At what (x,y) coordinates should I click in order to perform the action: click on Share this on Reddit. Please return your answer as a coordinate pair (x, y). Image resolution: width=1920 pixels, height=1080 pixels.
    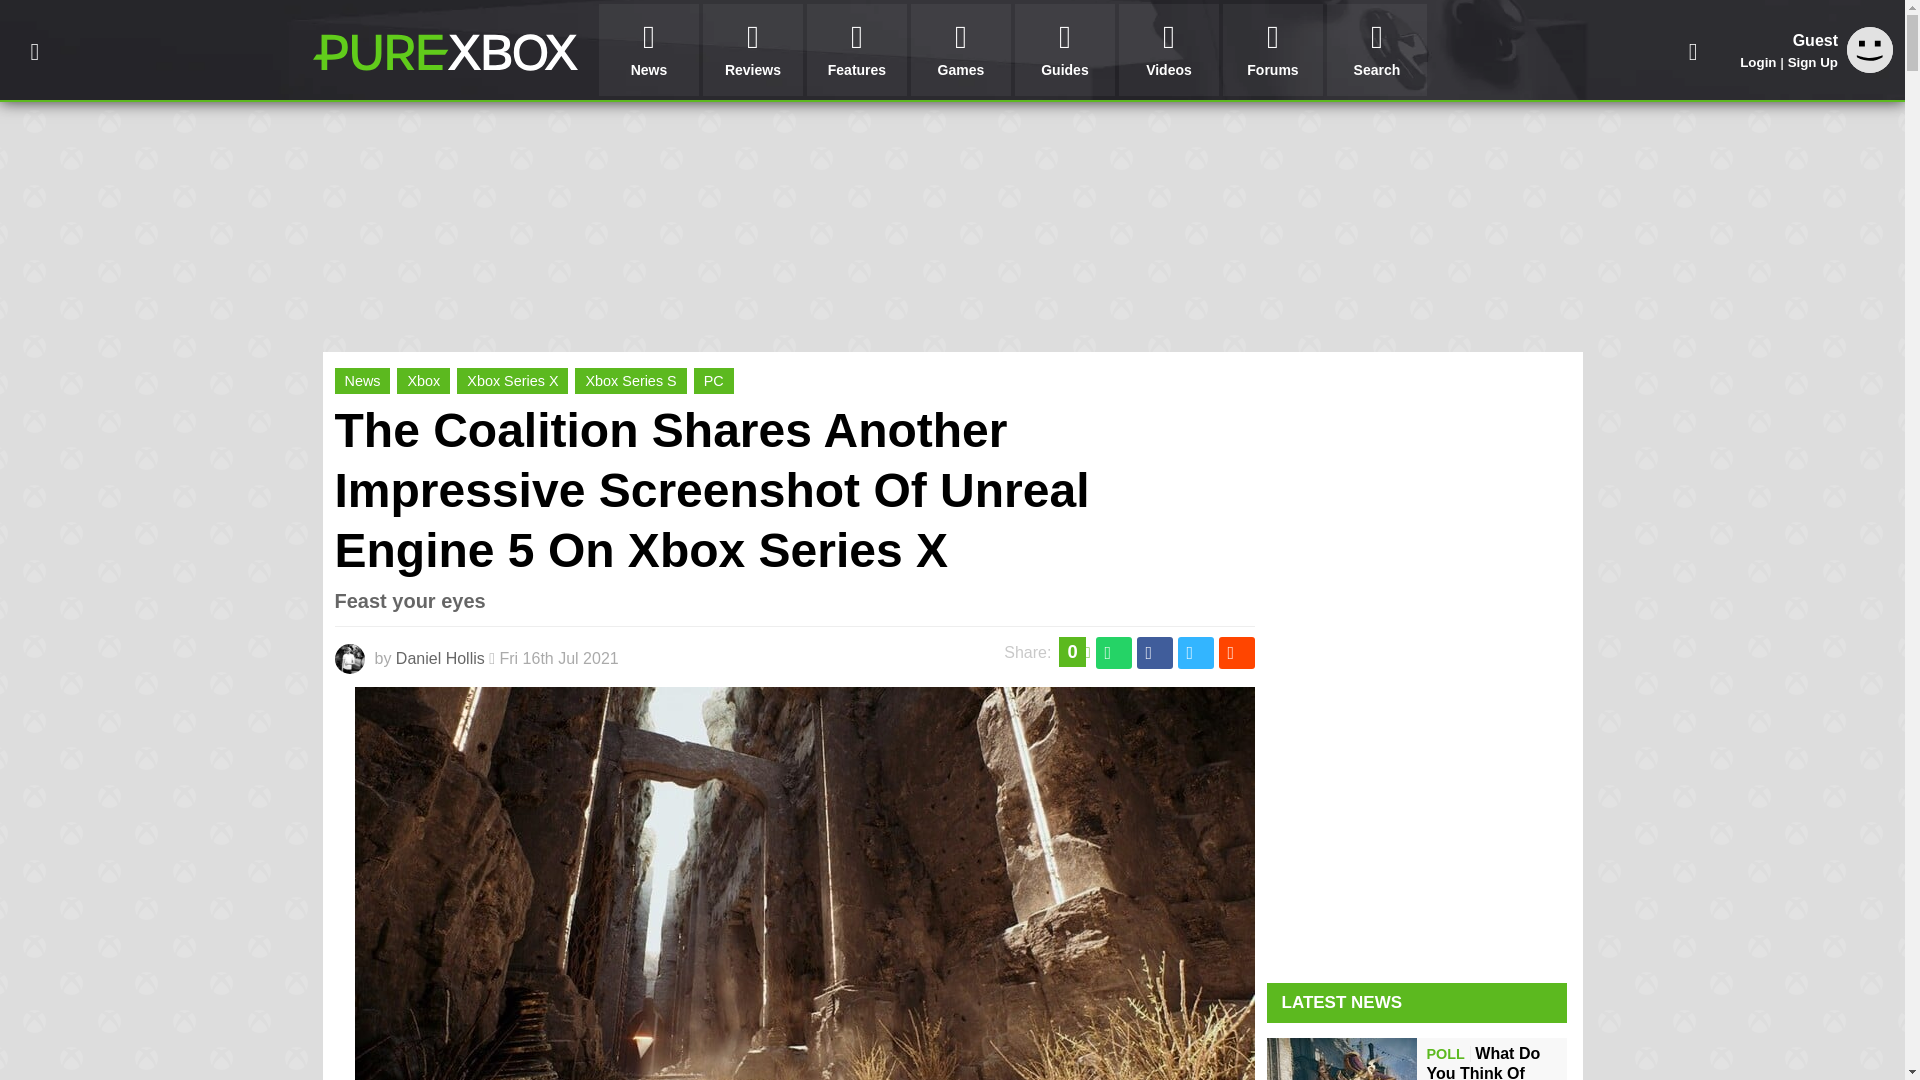
    Looking at the image, I should click on (1235, 652).